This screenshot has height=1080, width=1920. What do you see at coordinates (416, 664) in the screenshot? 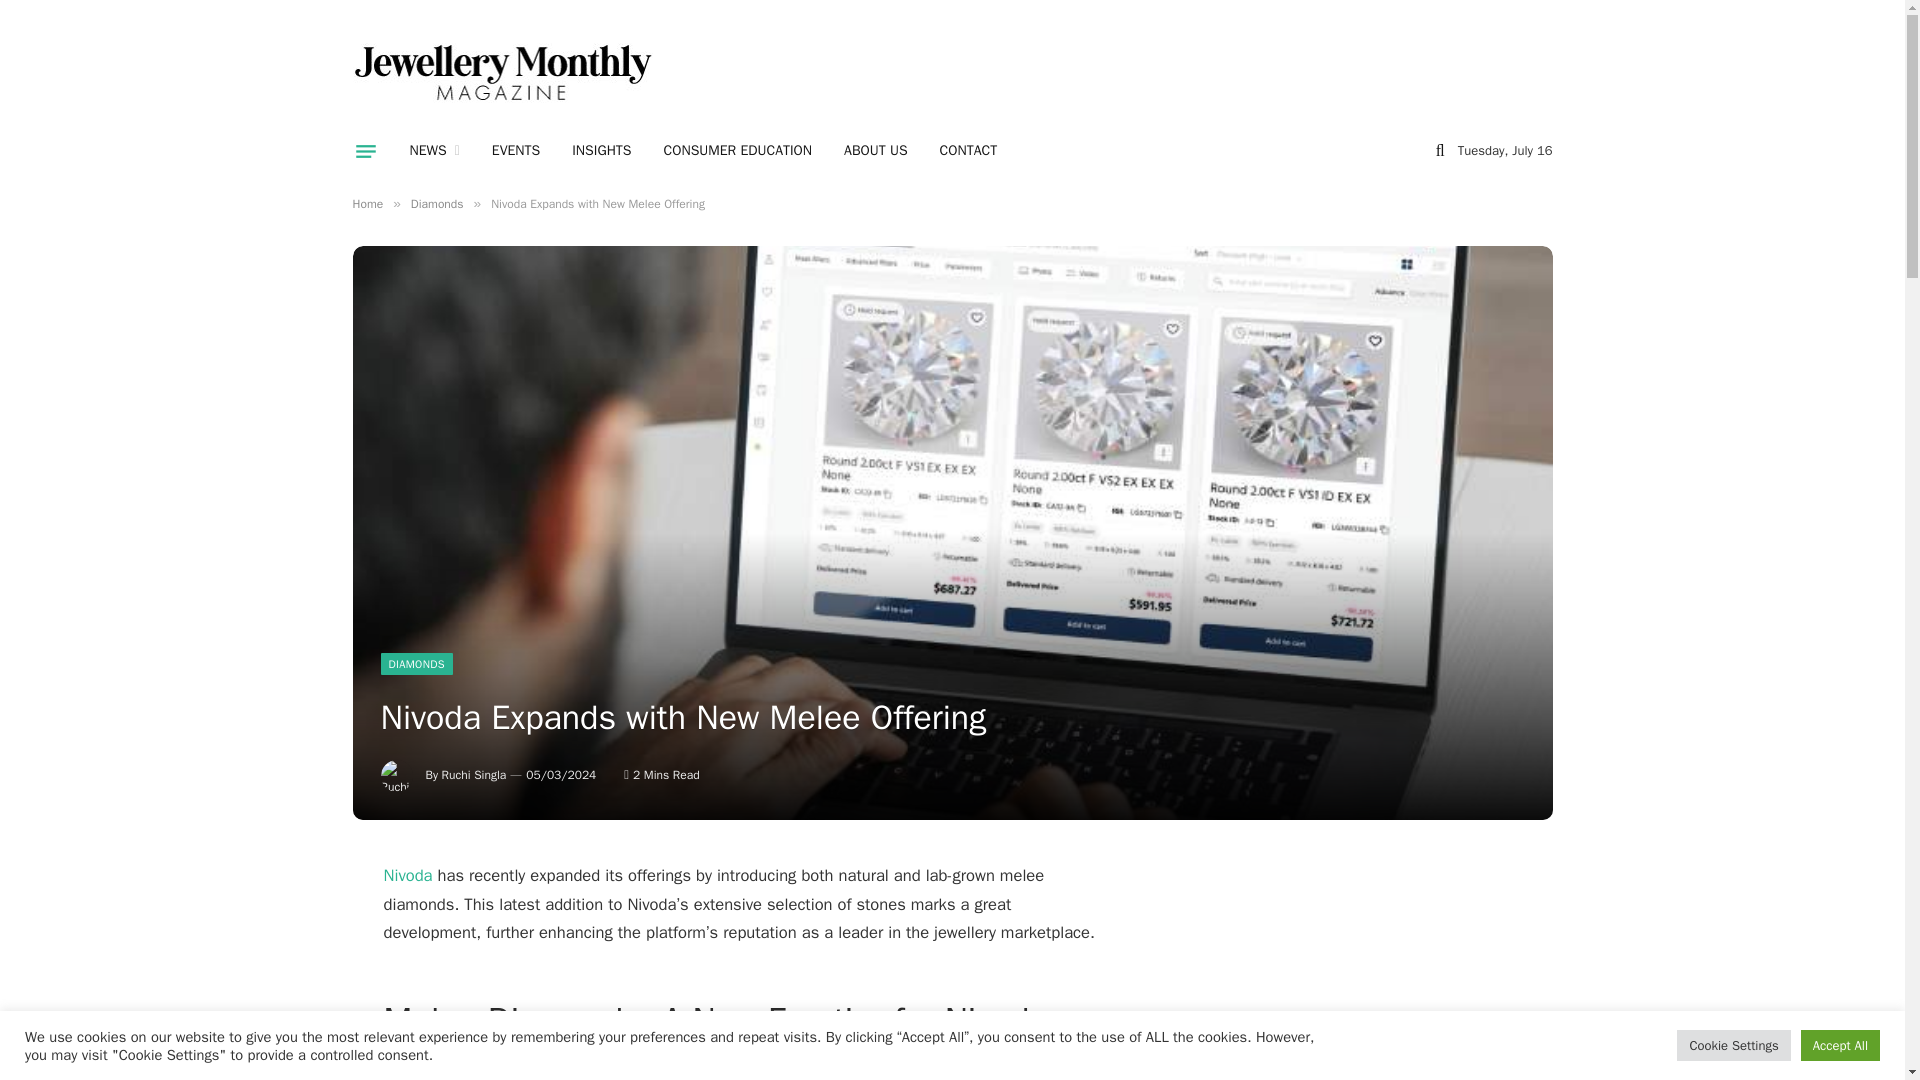
I see `DIAMONDS` at bounding box center [416, 664].